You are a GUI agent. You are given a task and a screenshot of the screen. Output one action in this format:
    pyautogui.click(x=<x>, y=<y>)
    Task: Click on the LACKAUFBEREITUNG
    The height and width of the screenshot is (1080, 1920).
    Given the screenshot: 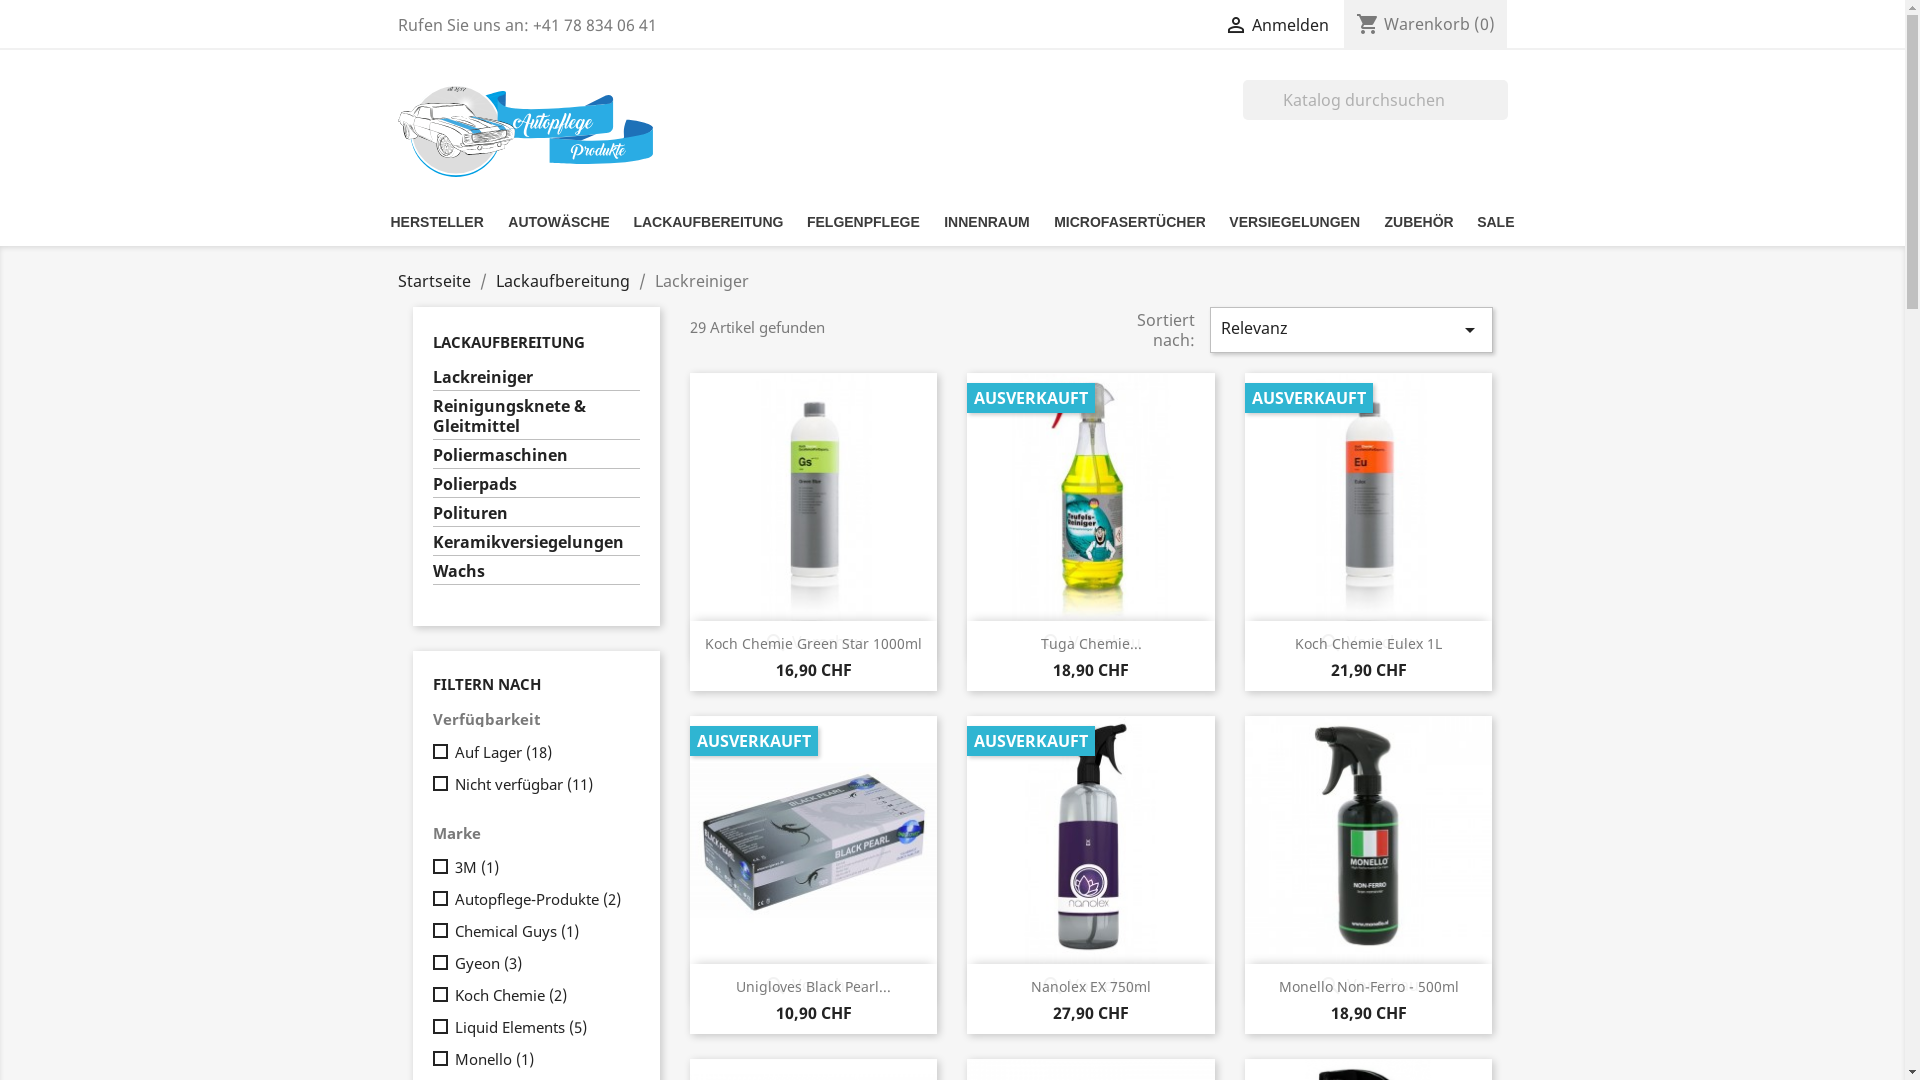 What is the action you would take?
    pyautogui.click(x=508, y=342)
    